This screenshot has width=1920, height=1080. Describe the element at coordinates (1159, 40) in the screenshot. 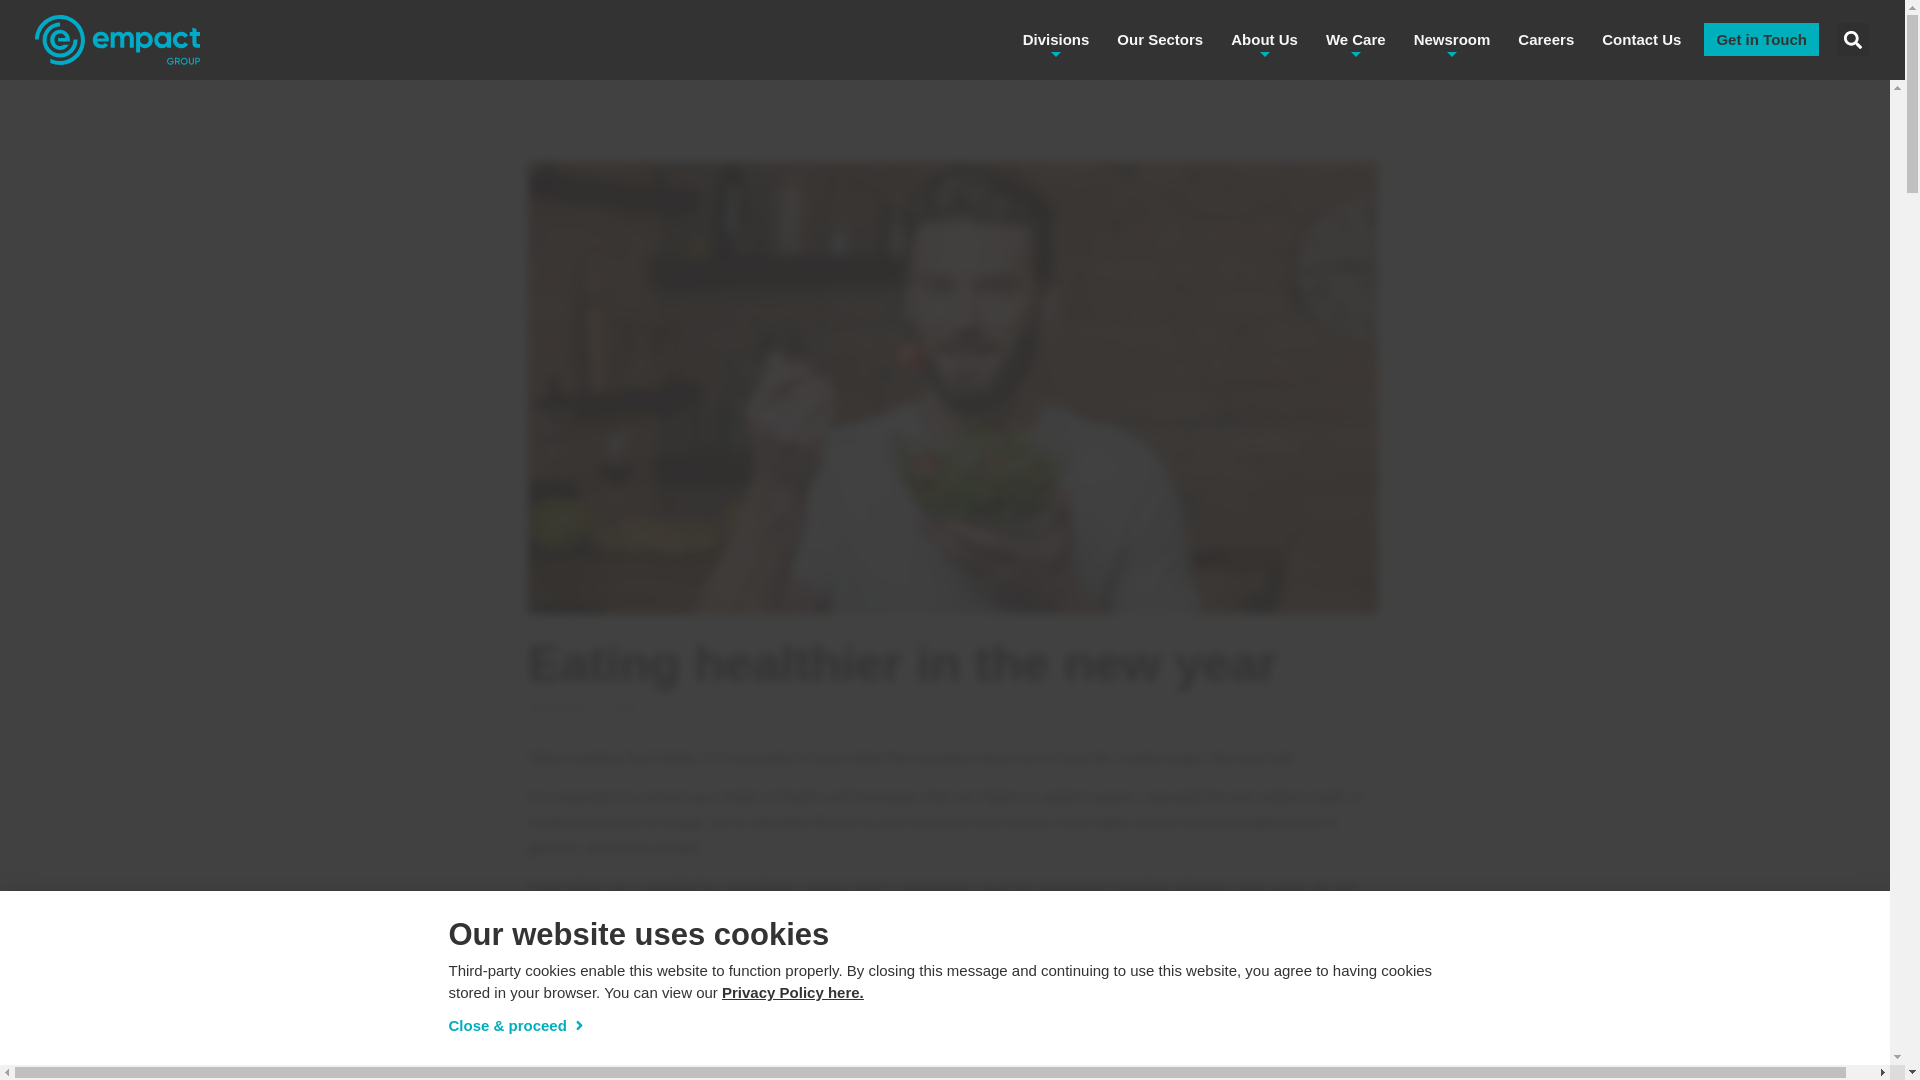

I see `Our Sectors` at that location.